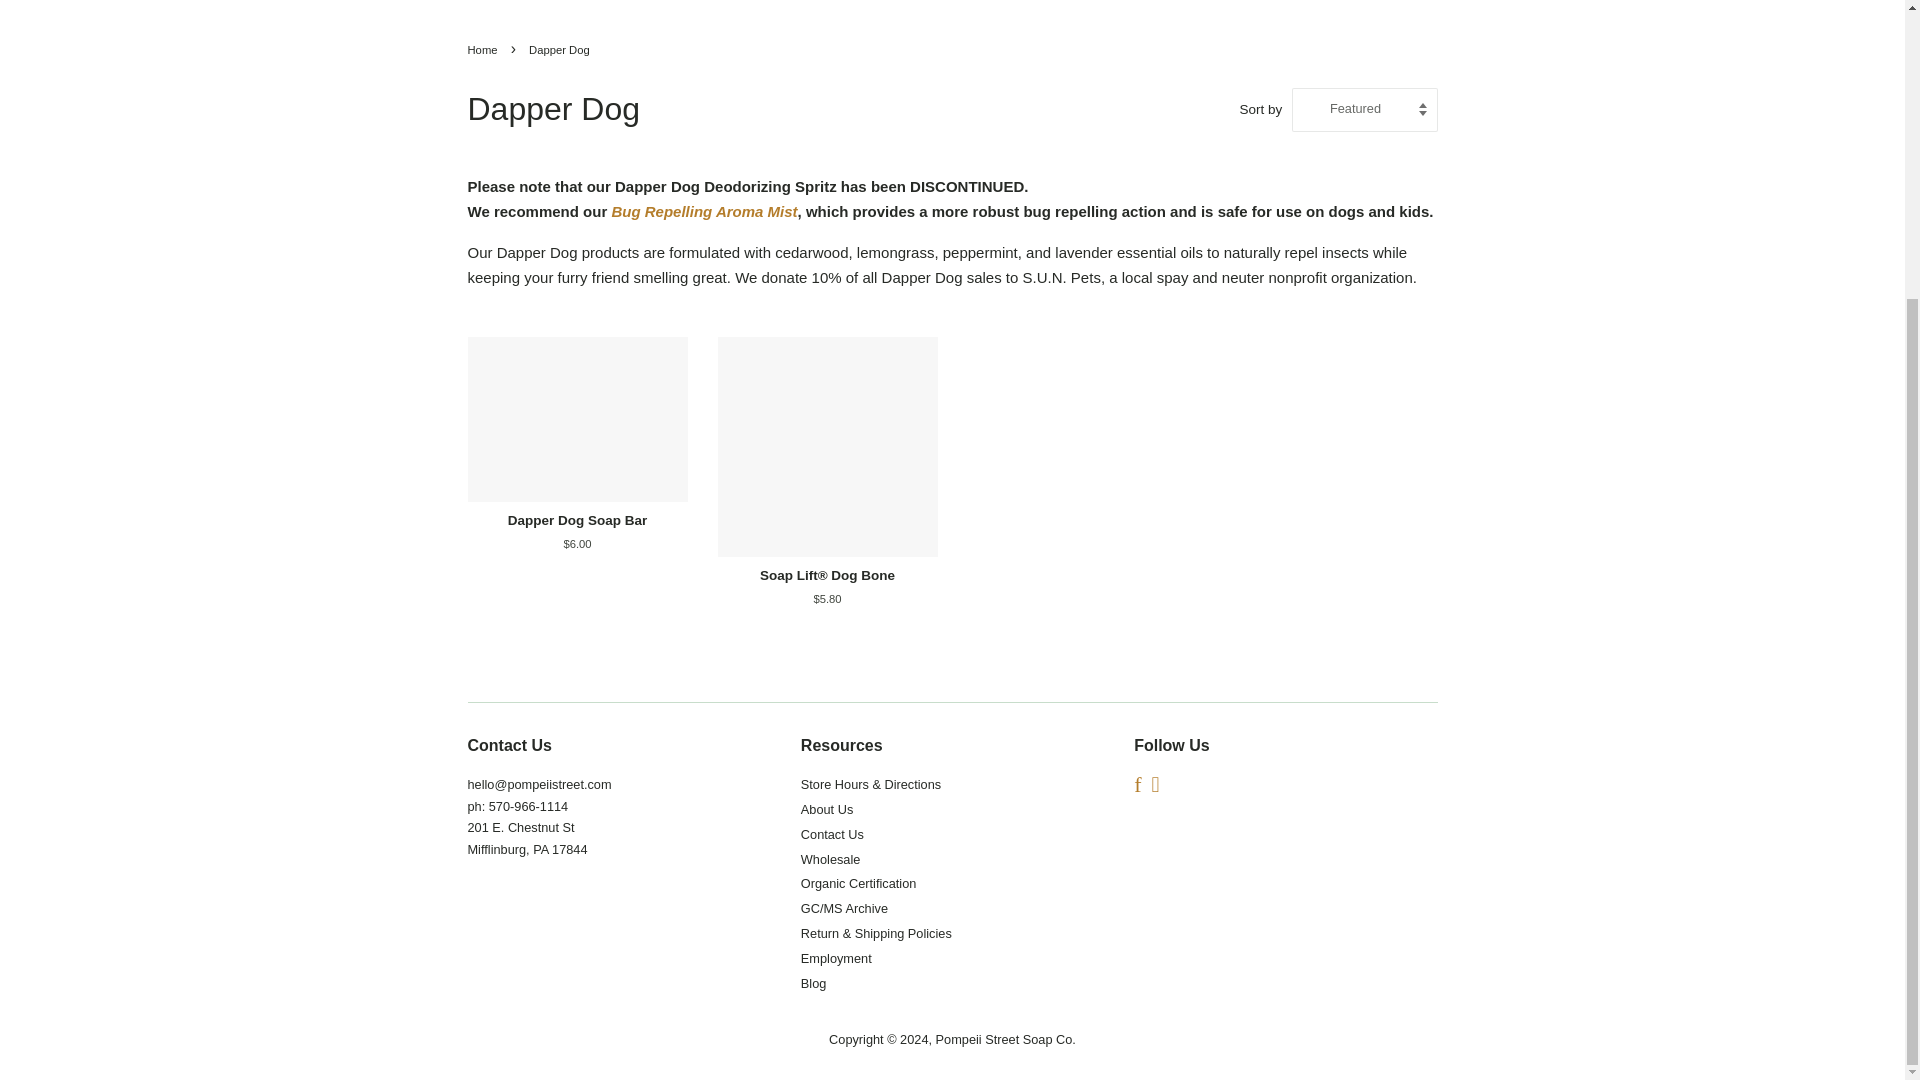 This screenshot has height=1080, width=1920. Describe the element at coordinates (1154, 786) in the screenshot. I see `Pompeii Street Soap Co. on Instagram` at that location.